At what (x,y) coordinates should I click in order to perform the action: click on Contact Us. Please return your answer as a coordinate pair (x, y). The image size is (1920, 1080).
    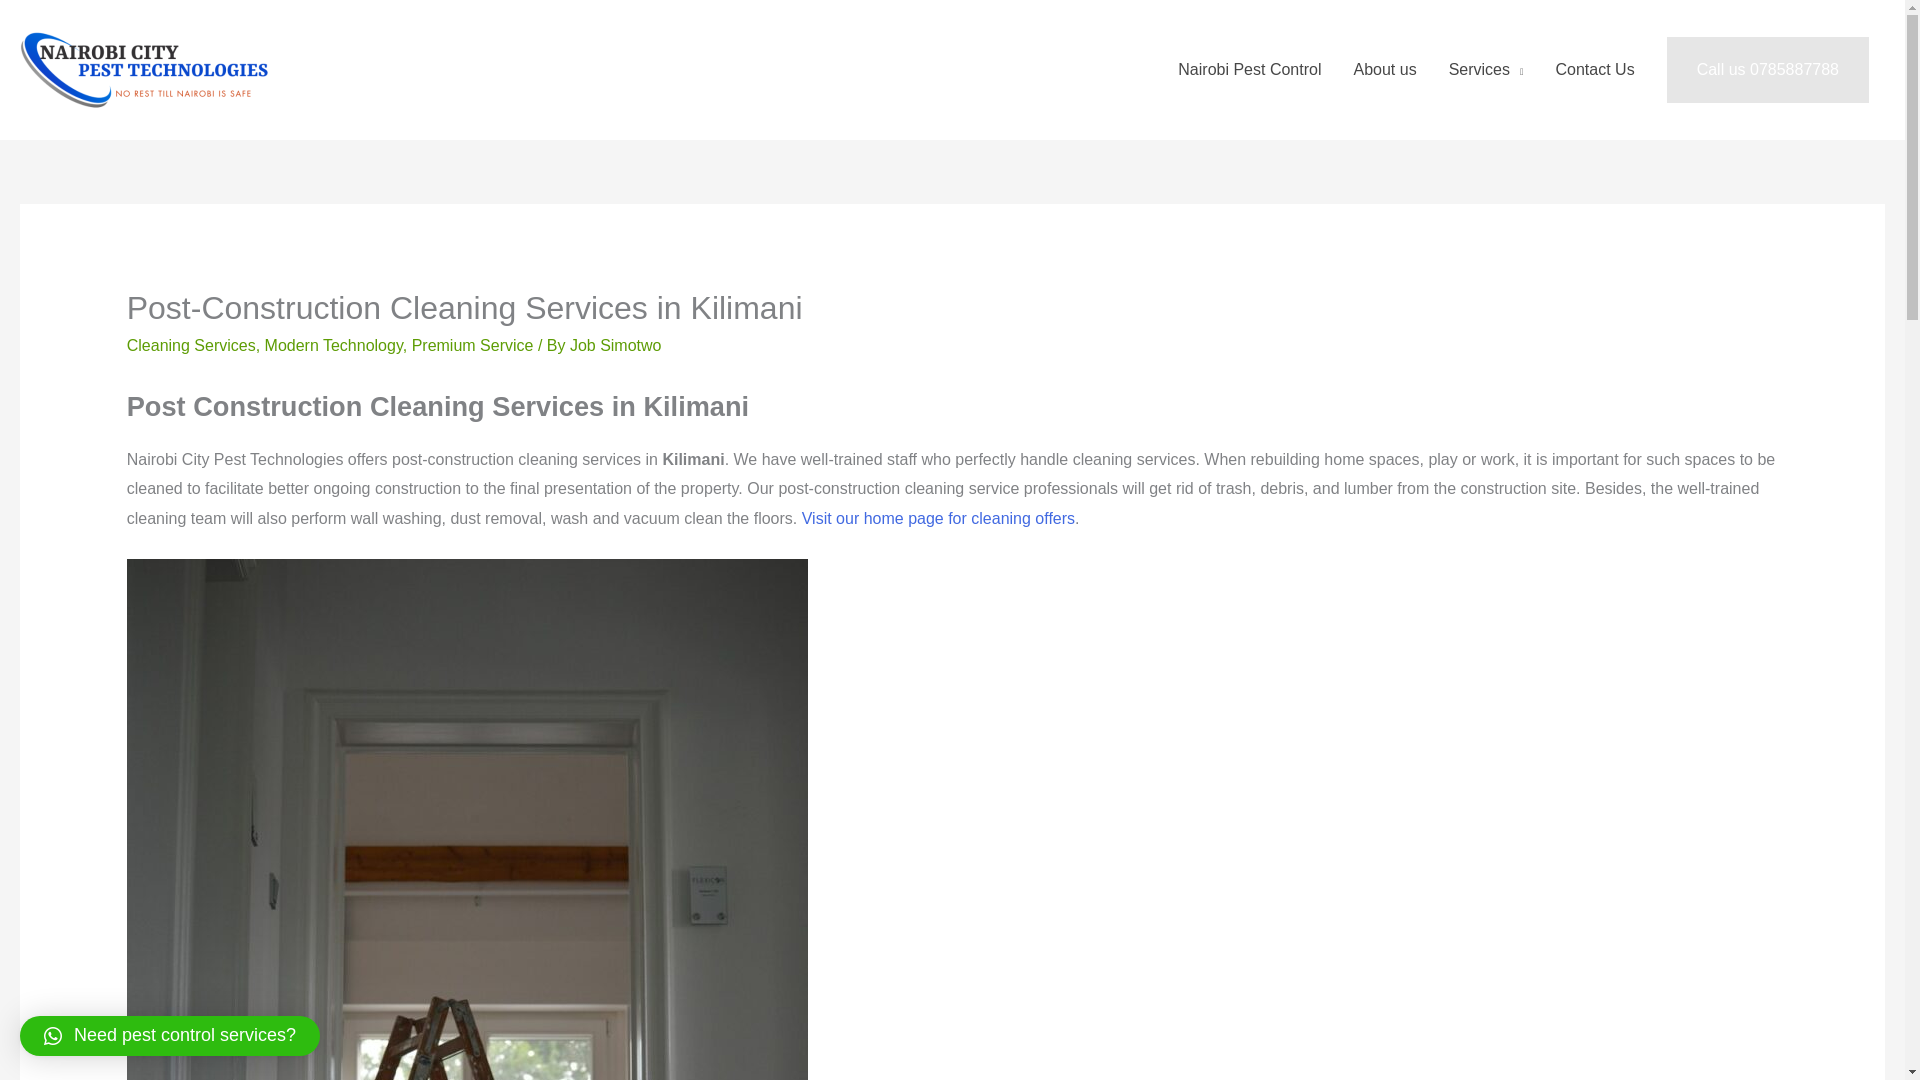
    Looking at the image, I should click on (1595, 69).